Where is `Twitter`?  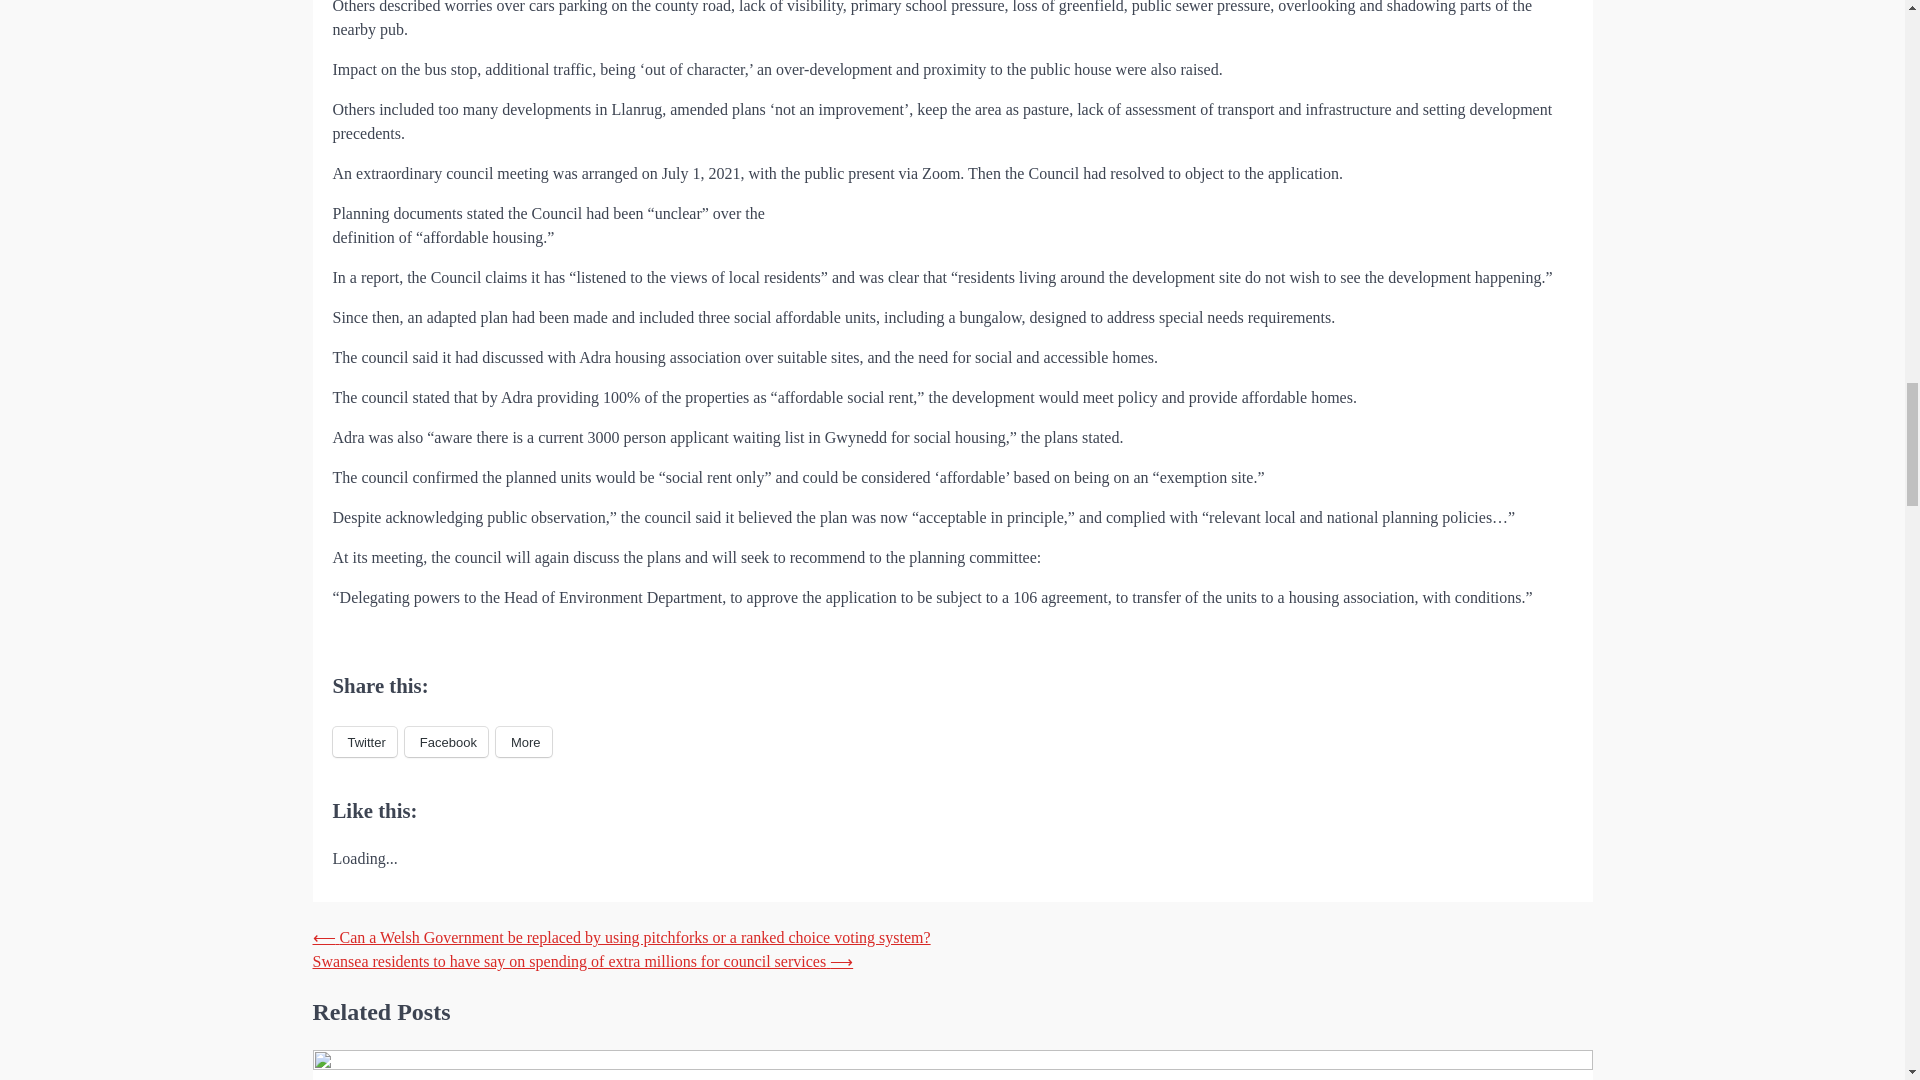 Twitter is located at coordinates (364, 742).